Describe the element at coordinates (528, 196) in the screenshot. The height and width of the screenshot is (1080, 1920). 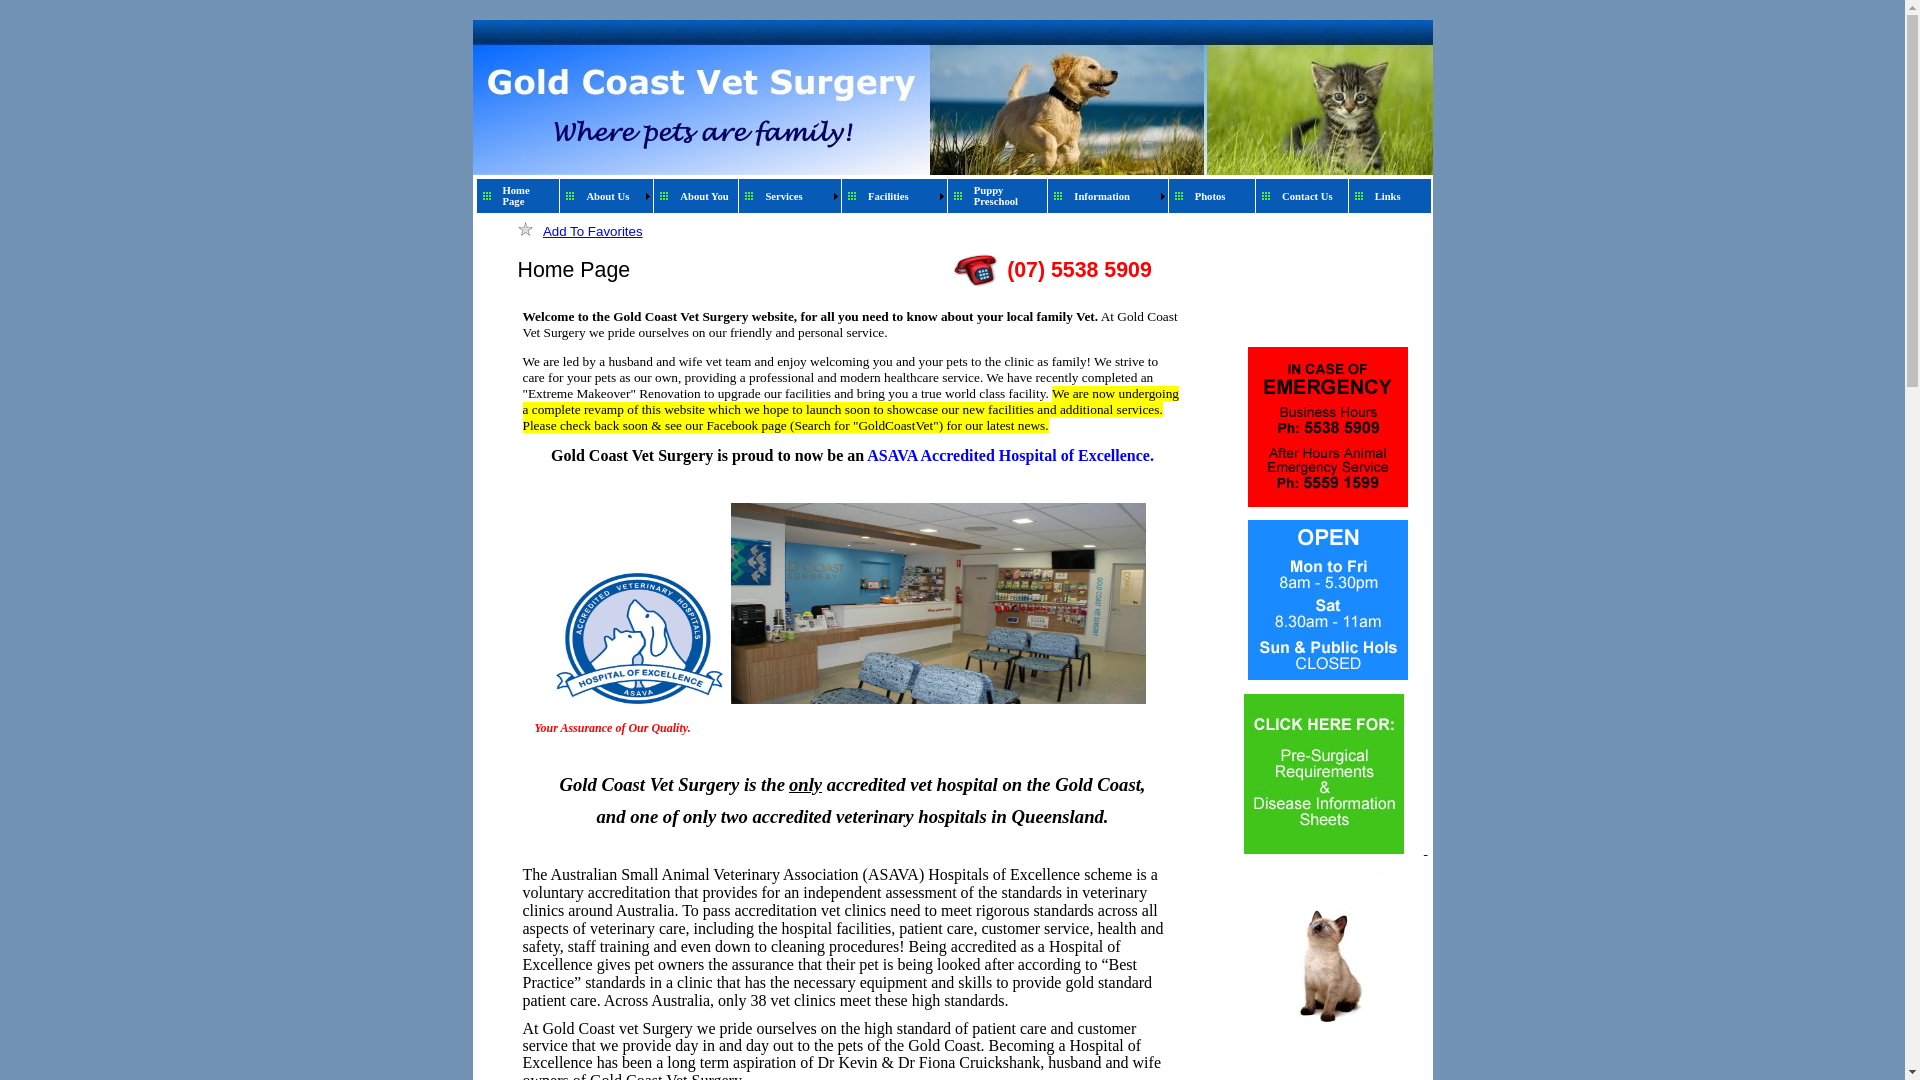
I see `Home Page` at that location.